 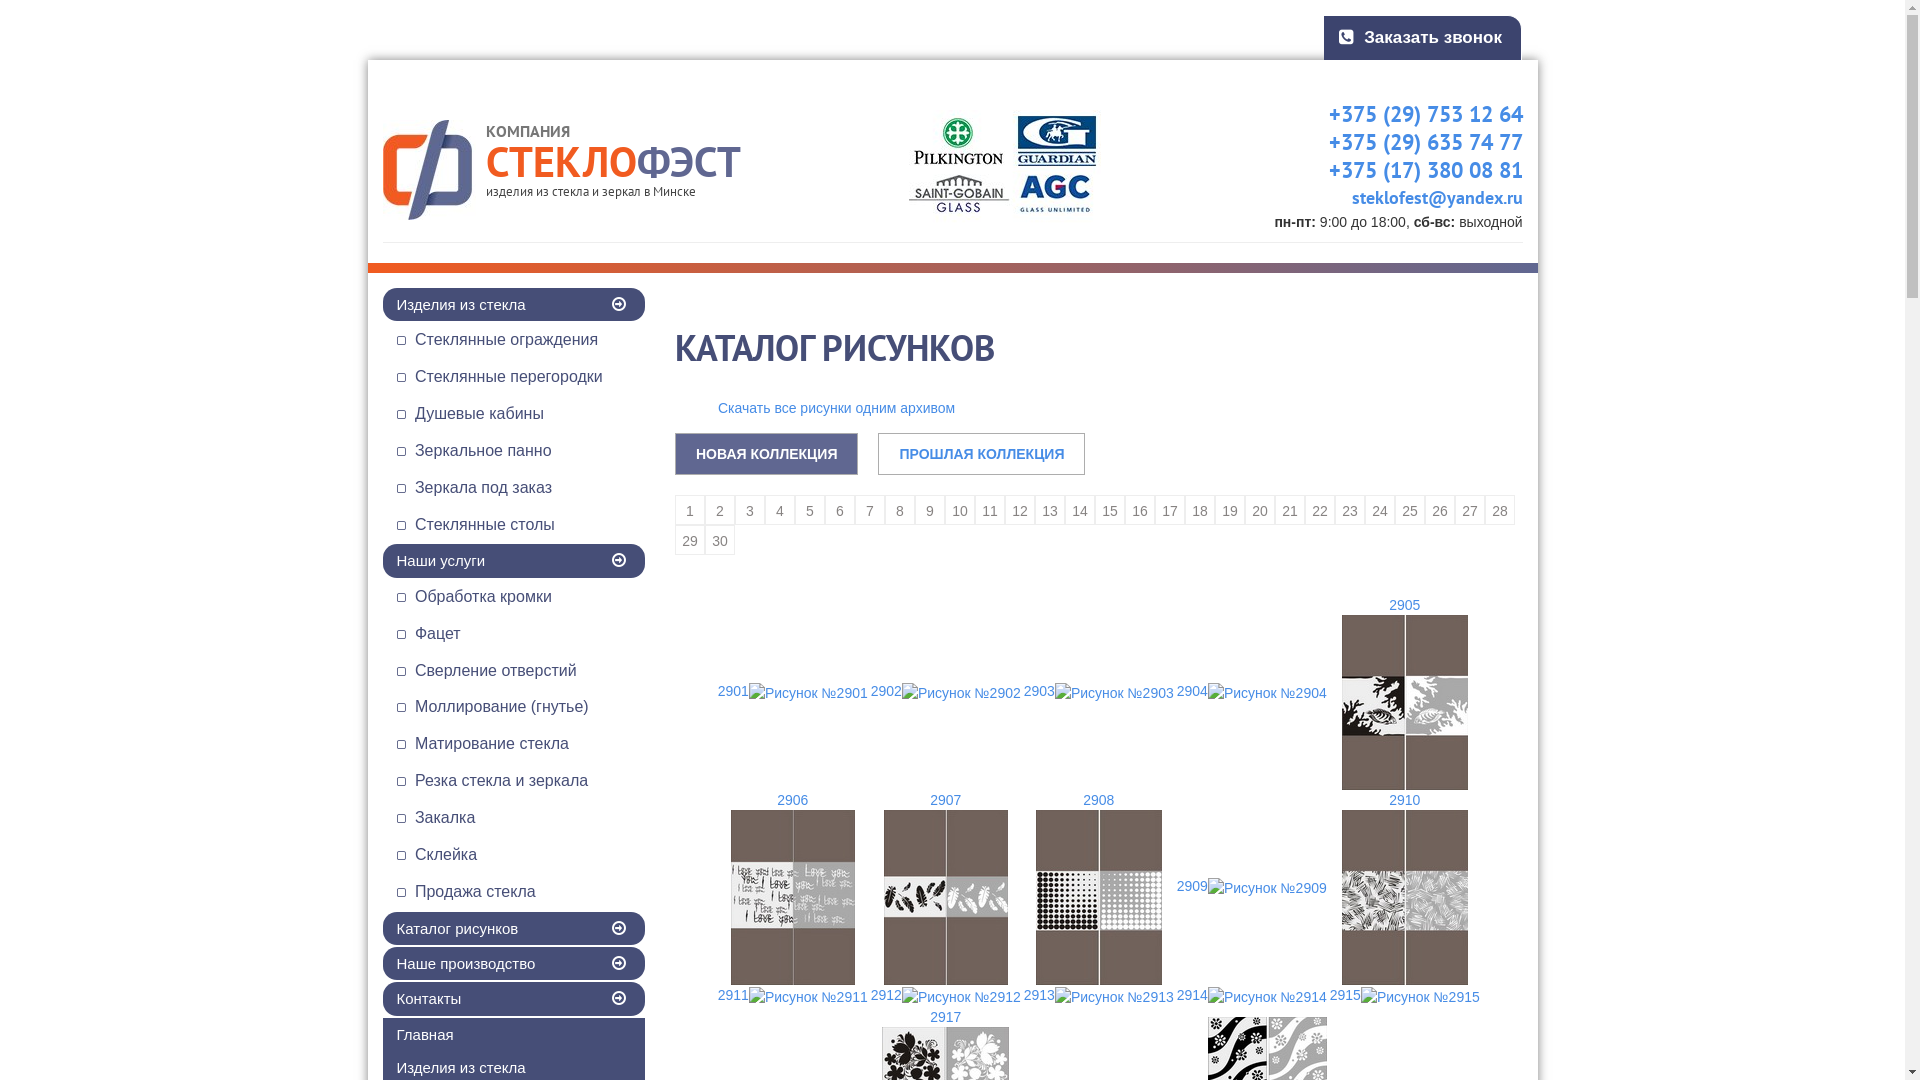 I want to click on 2904, so click(x=1252, y=692).